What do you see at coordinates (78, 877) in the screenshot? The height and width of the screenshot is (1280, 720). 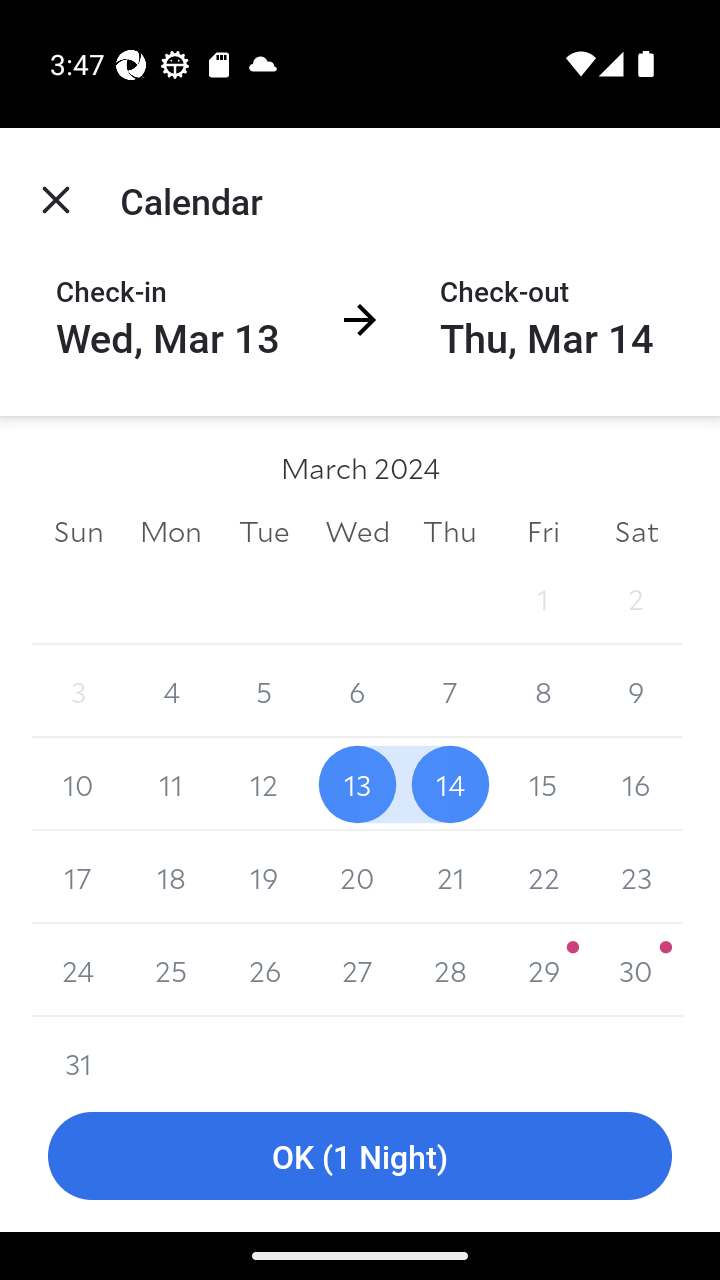 I see `17 17 March 2024` at bounding box center [78, 877].